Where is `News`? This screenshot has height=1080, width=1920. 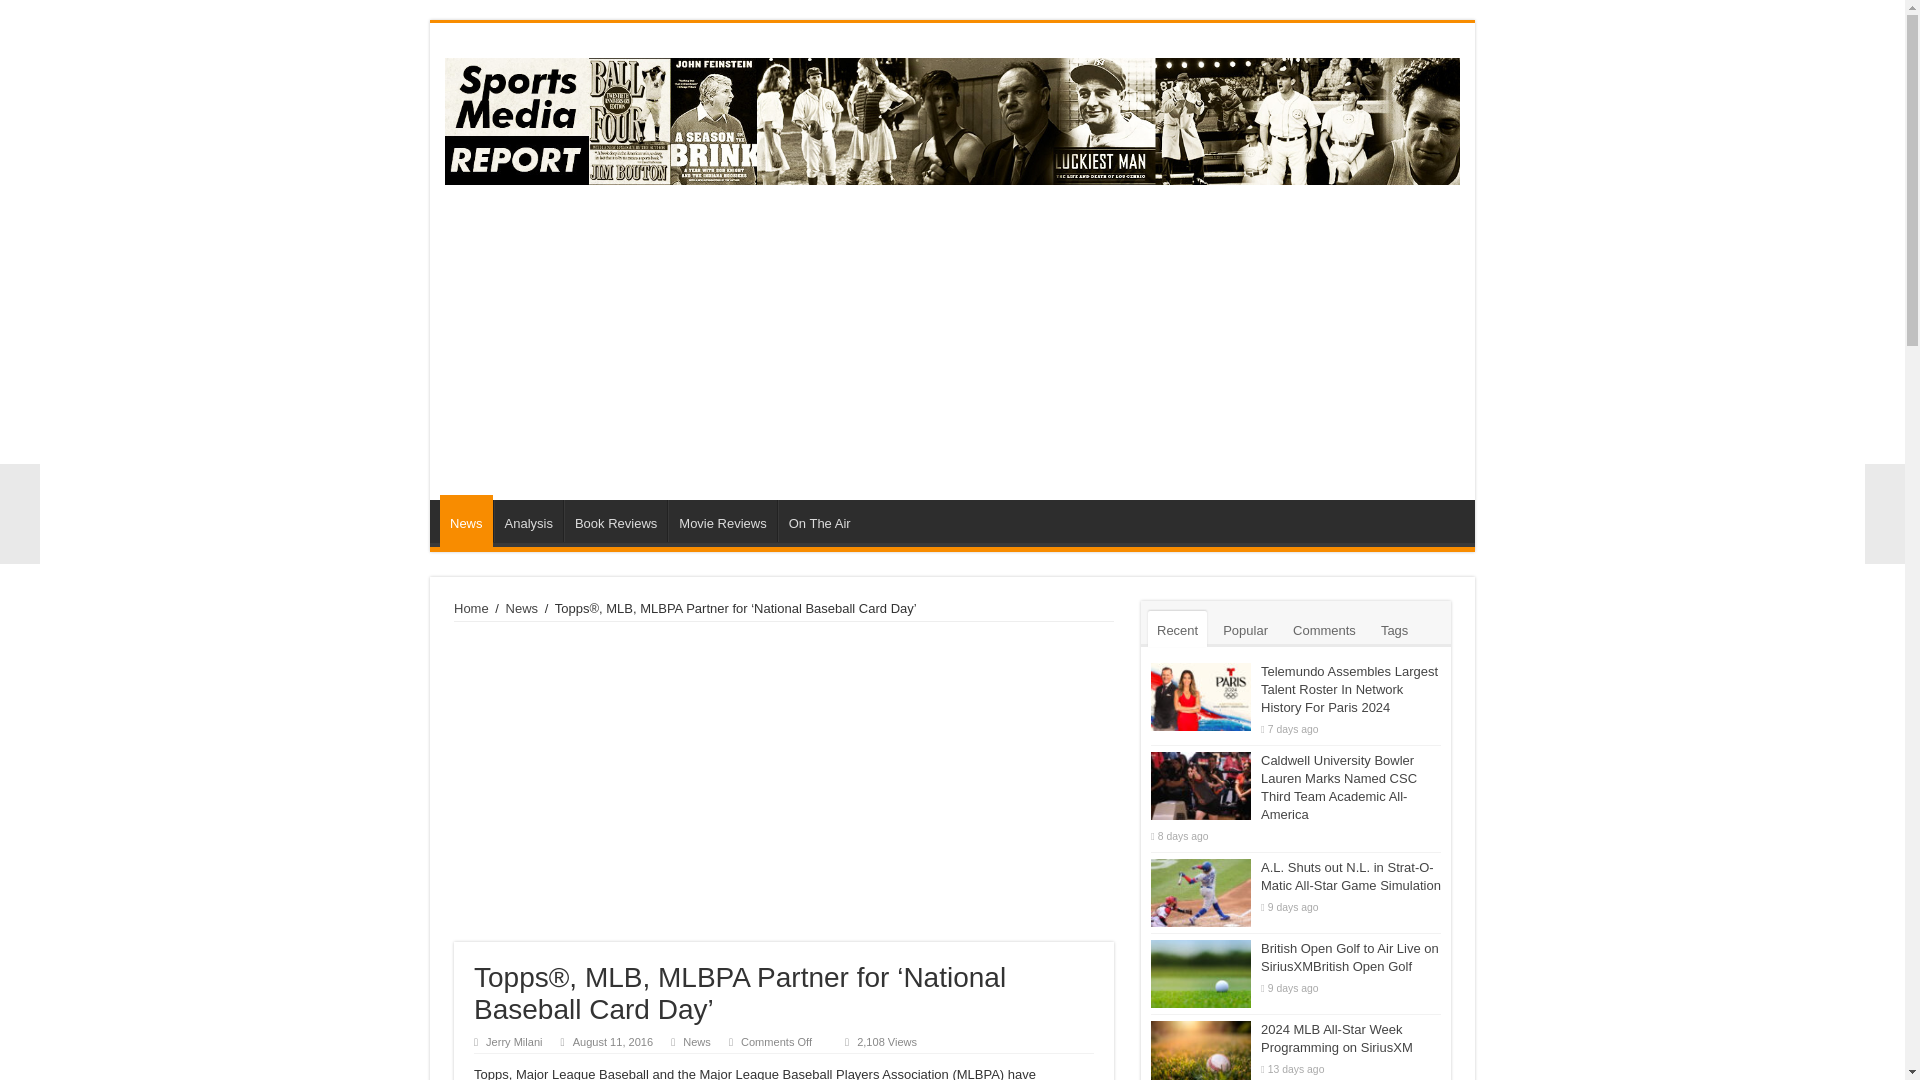
News is located at coordinates (466, 520).